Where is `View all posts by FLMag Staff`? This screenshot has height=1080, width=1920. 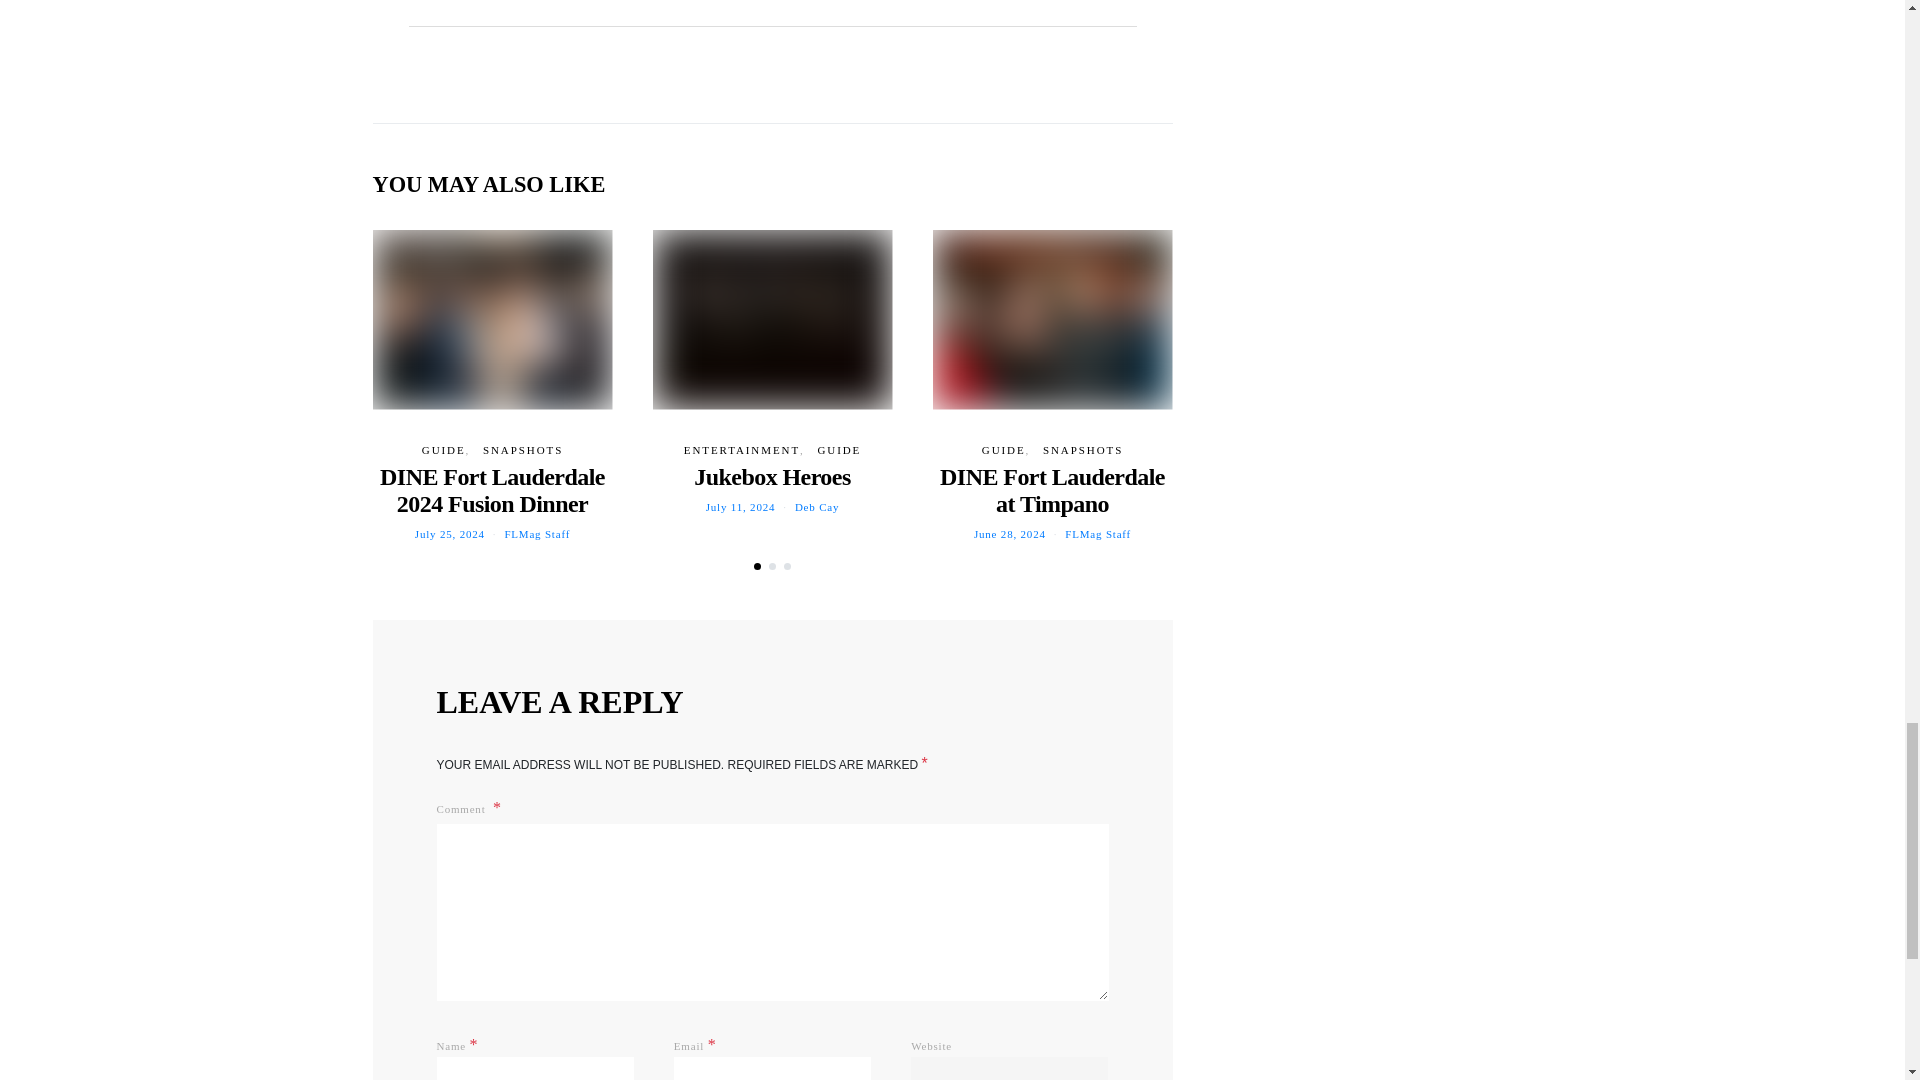 View all posts by FLMag Staff is located at coordinates (1098, 534).